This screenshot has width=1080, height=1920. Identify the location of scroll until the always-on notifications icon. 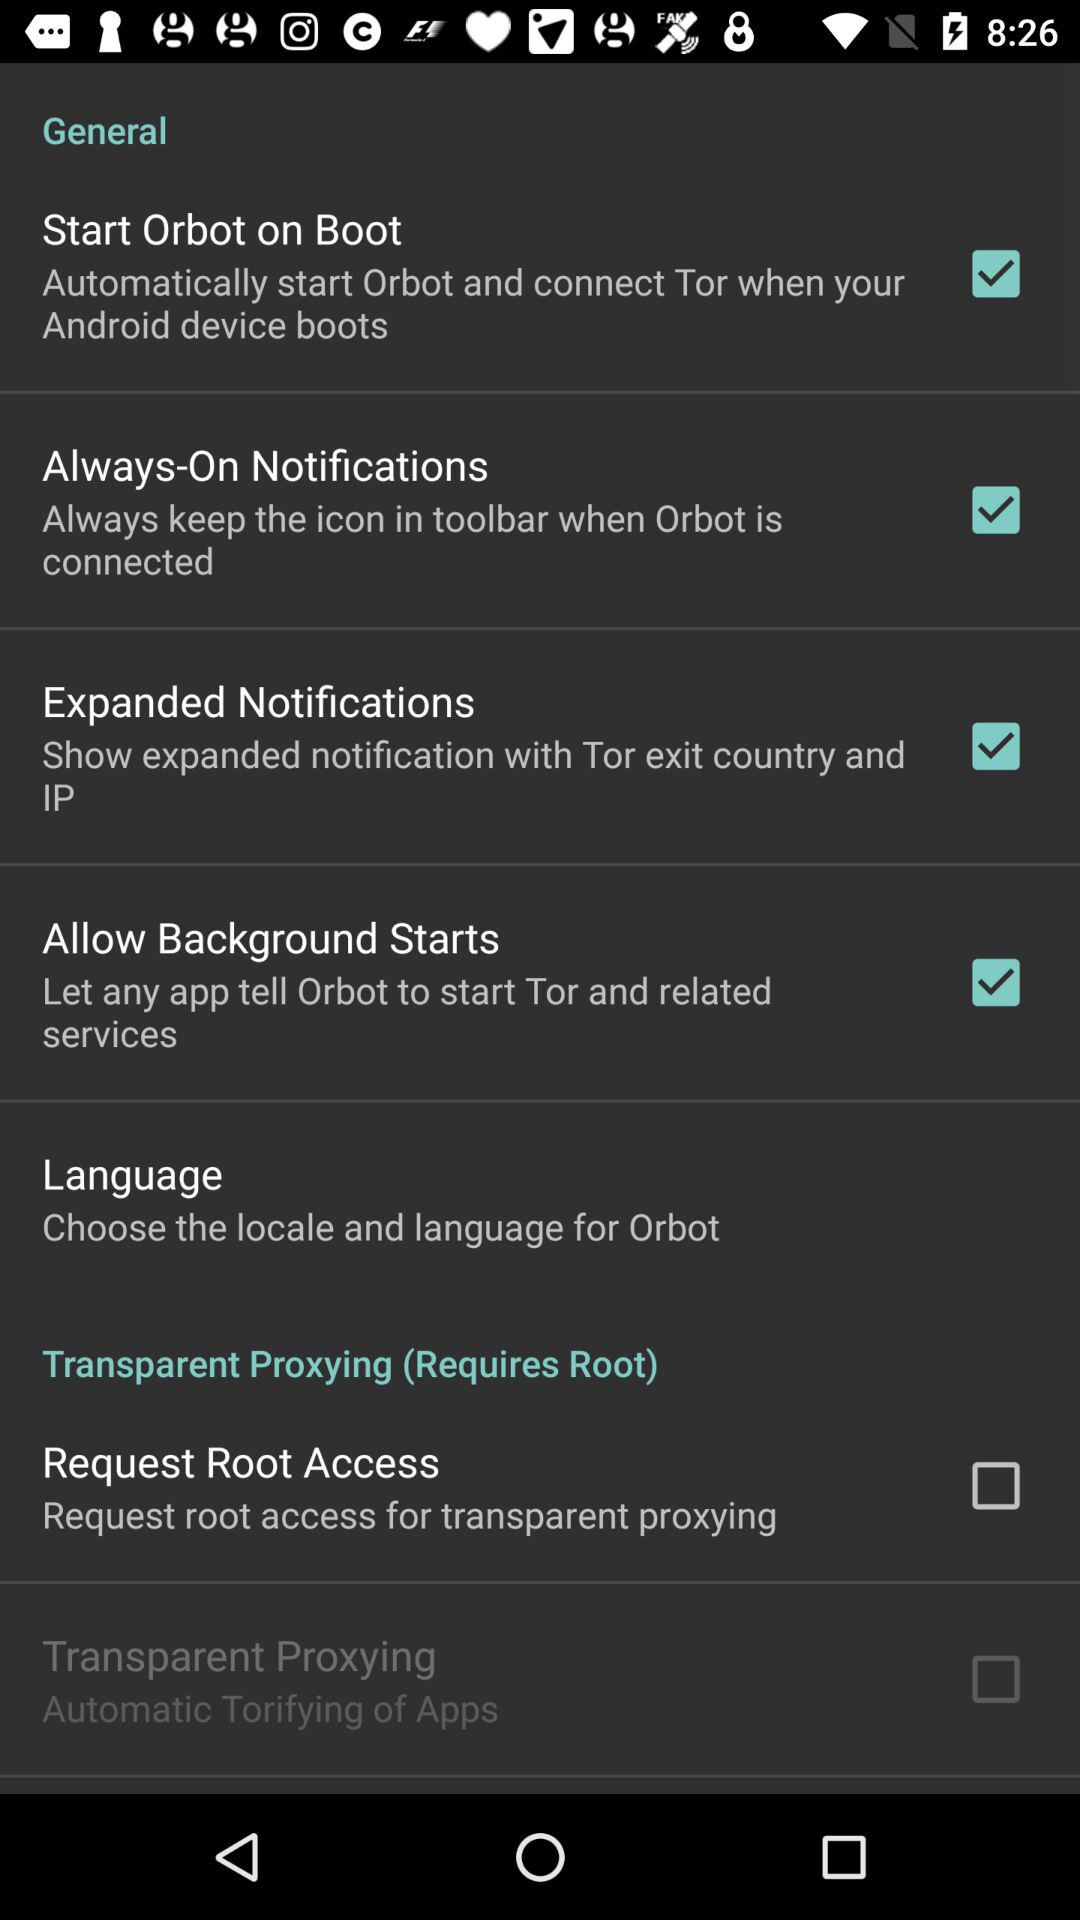
(265, 464).